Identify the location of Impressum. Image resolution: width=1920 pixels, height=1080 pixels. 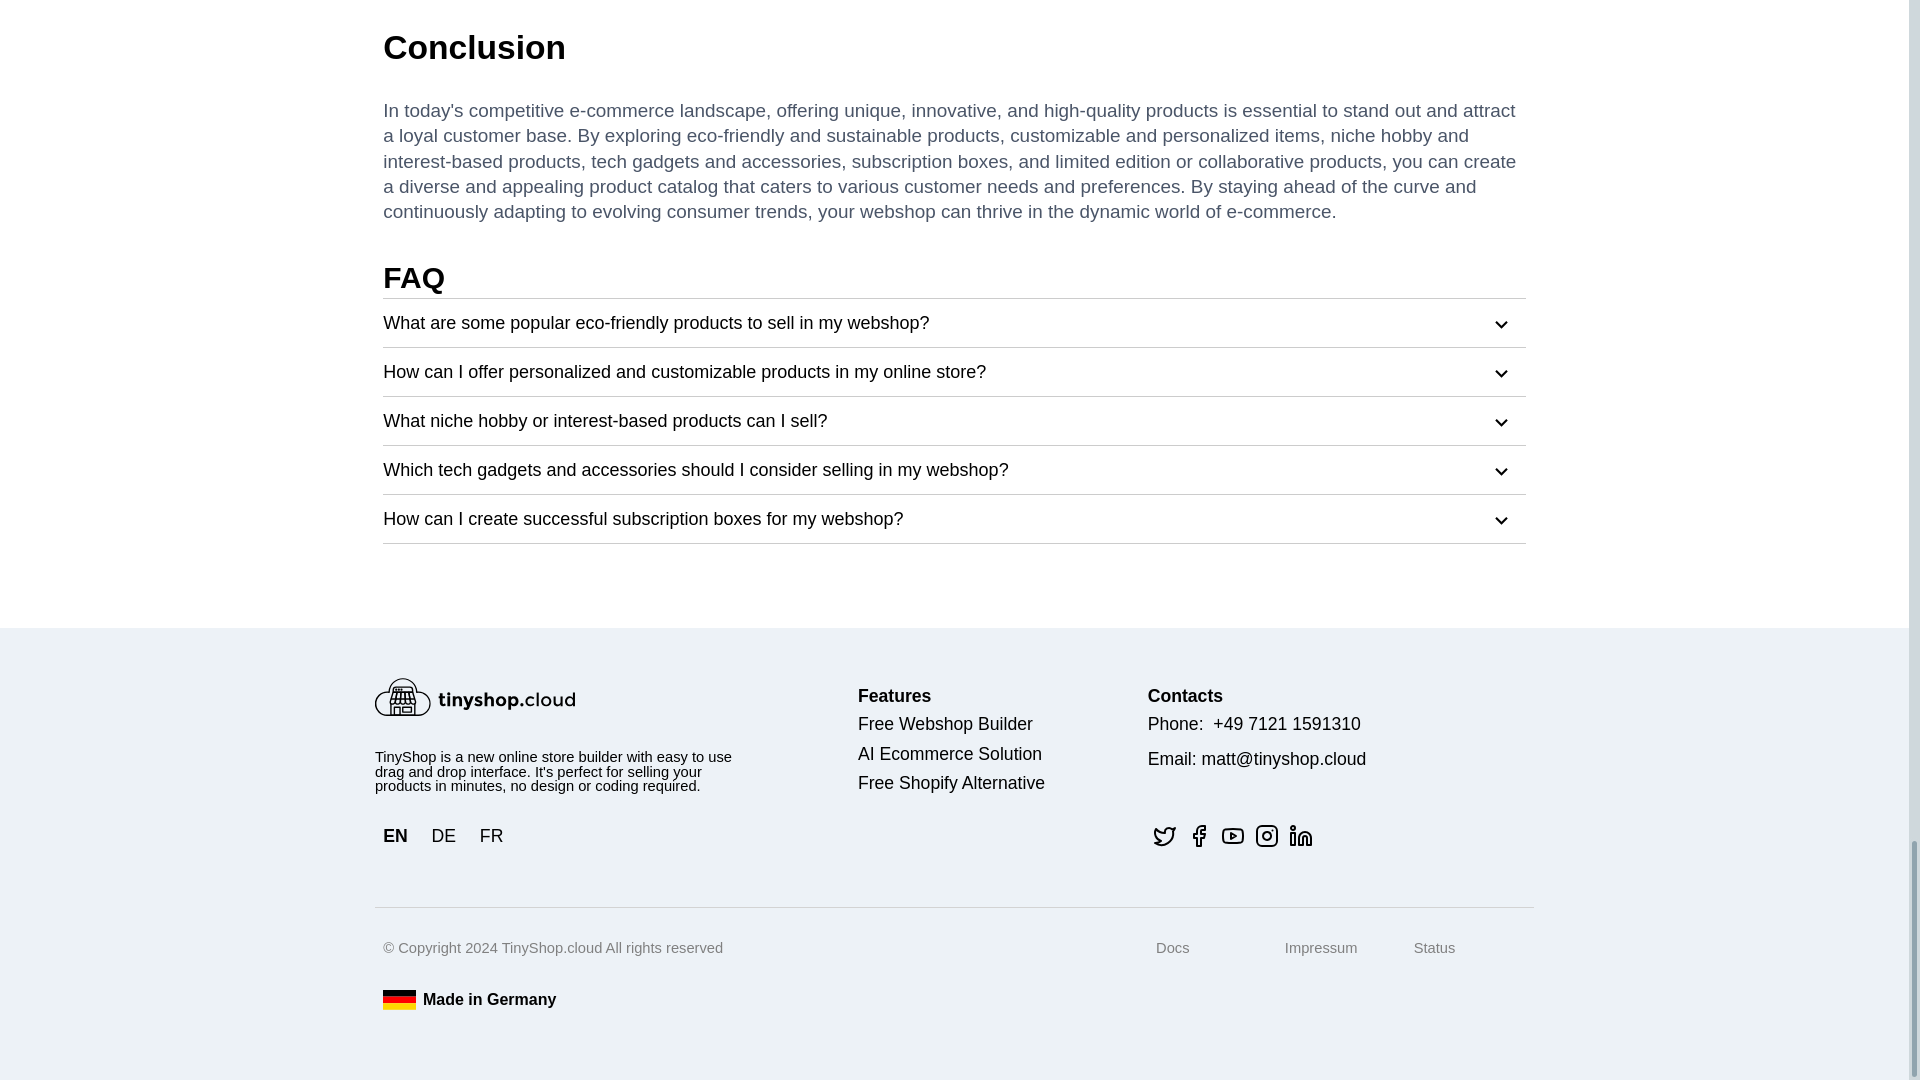
(1320, 947).